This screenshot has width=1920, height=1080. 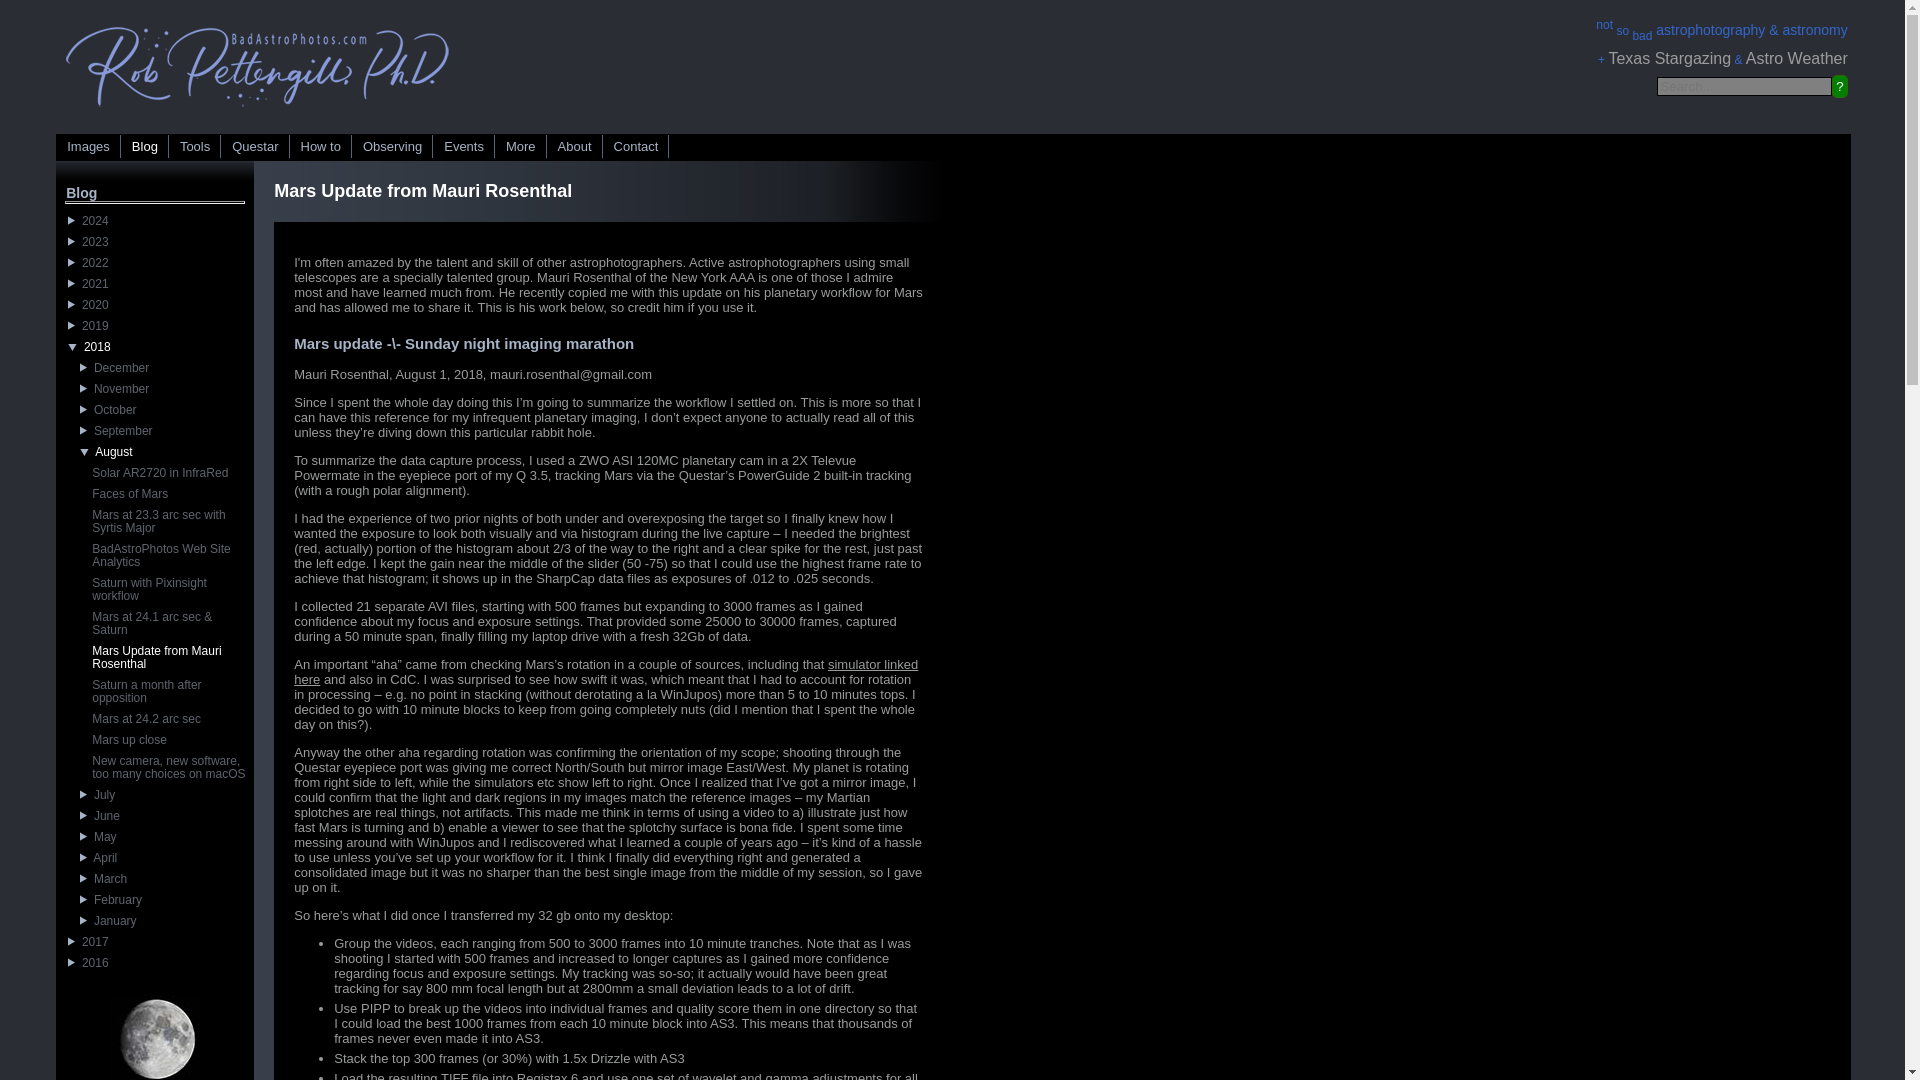 I want to click on Astro Weather, so click(x=1796, y=58).